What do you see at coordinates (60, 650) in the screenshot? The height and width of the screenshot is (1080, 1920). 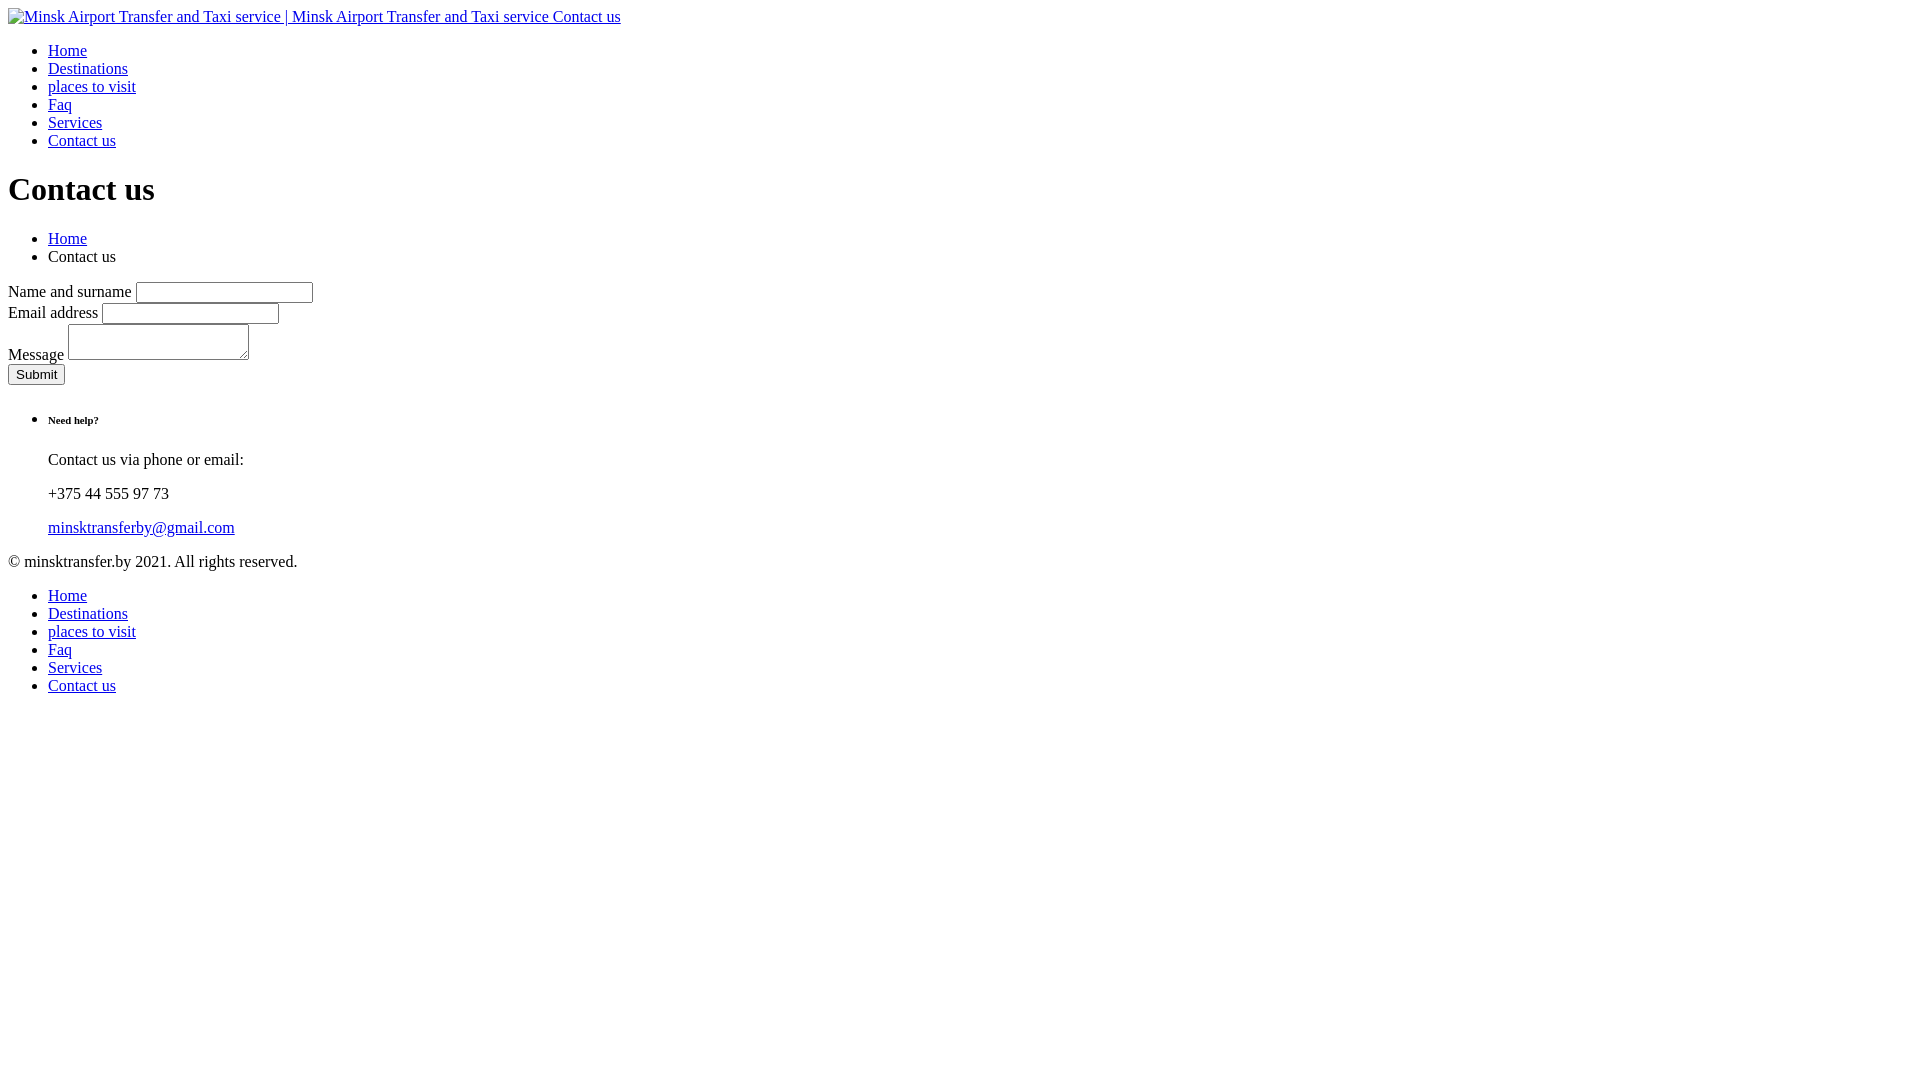 I see `Faq` at bounding box center [60, 650].